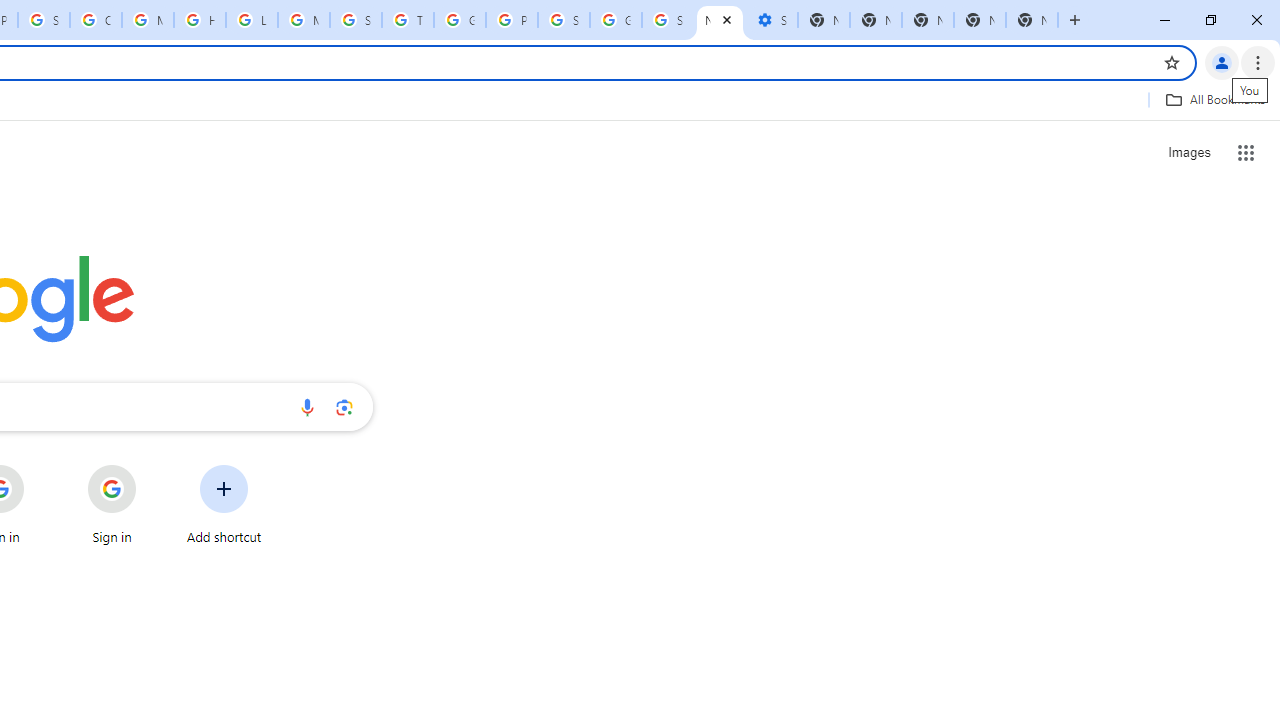 The height and width of the screenshot is (720, 1280). What do you see at coordinates (307, 407) in the screenshot?
I see `Search by voice` at bounding box center [307, 407].